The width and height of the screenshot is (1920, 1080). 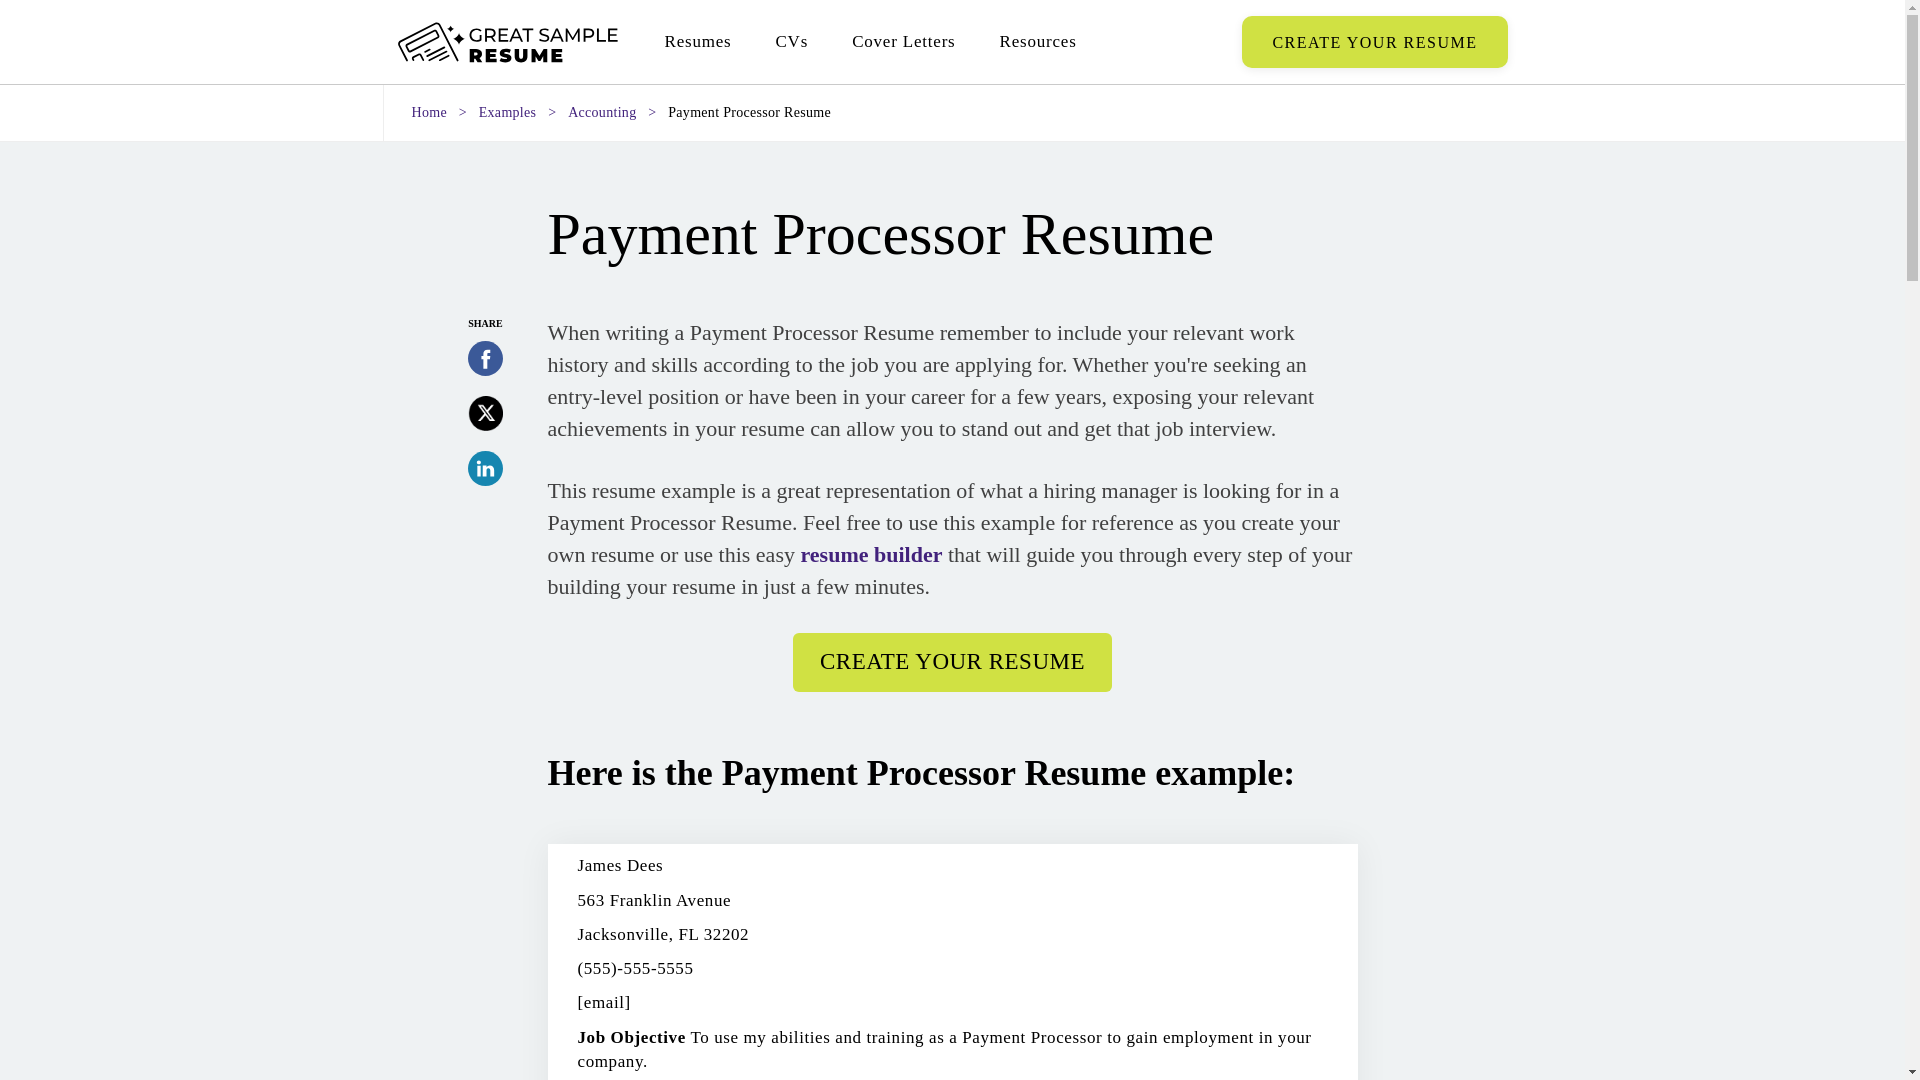 What do you see at coordinates (1038, 42) in the screenshot?
I see `Resources` at bounding box center [1038, 42].